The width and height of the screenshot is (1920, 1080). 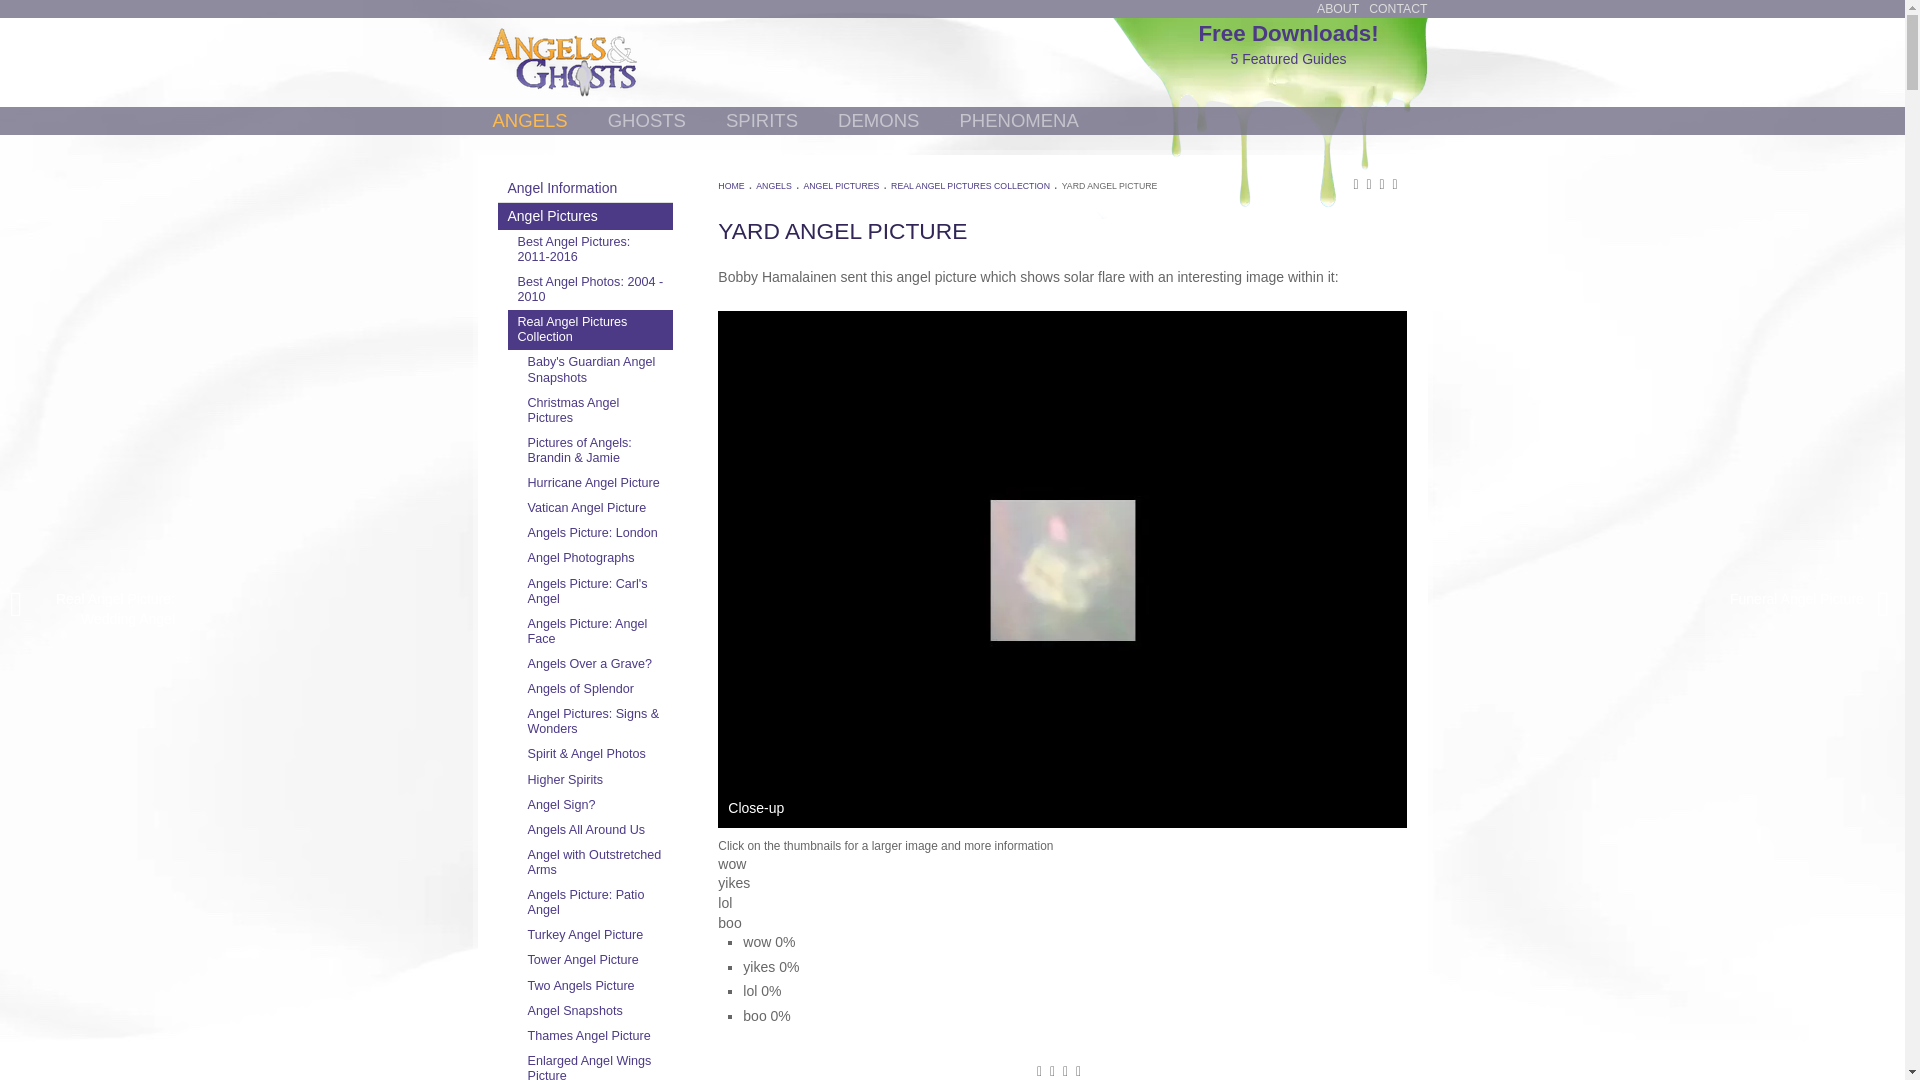 I want to click on Best Angel Photos: 2004 - 2010, so click(x=590, y=290).